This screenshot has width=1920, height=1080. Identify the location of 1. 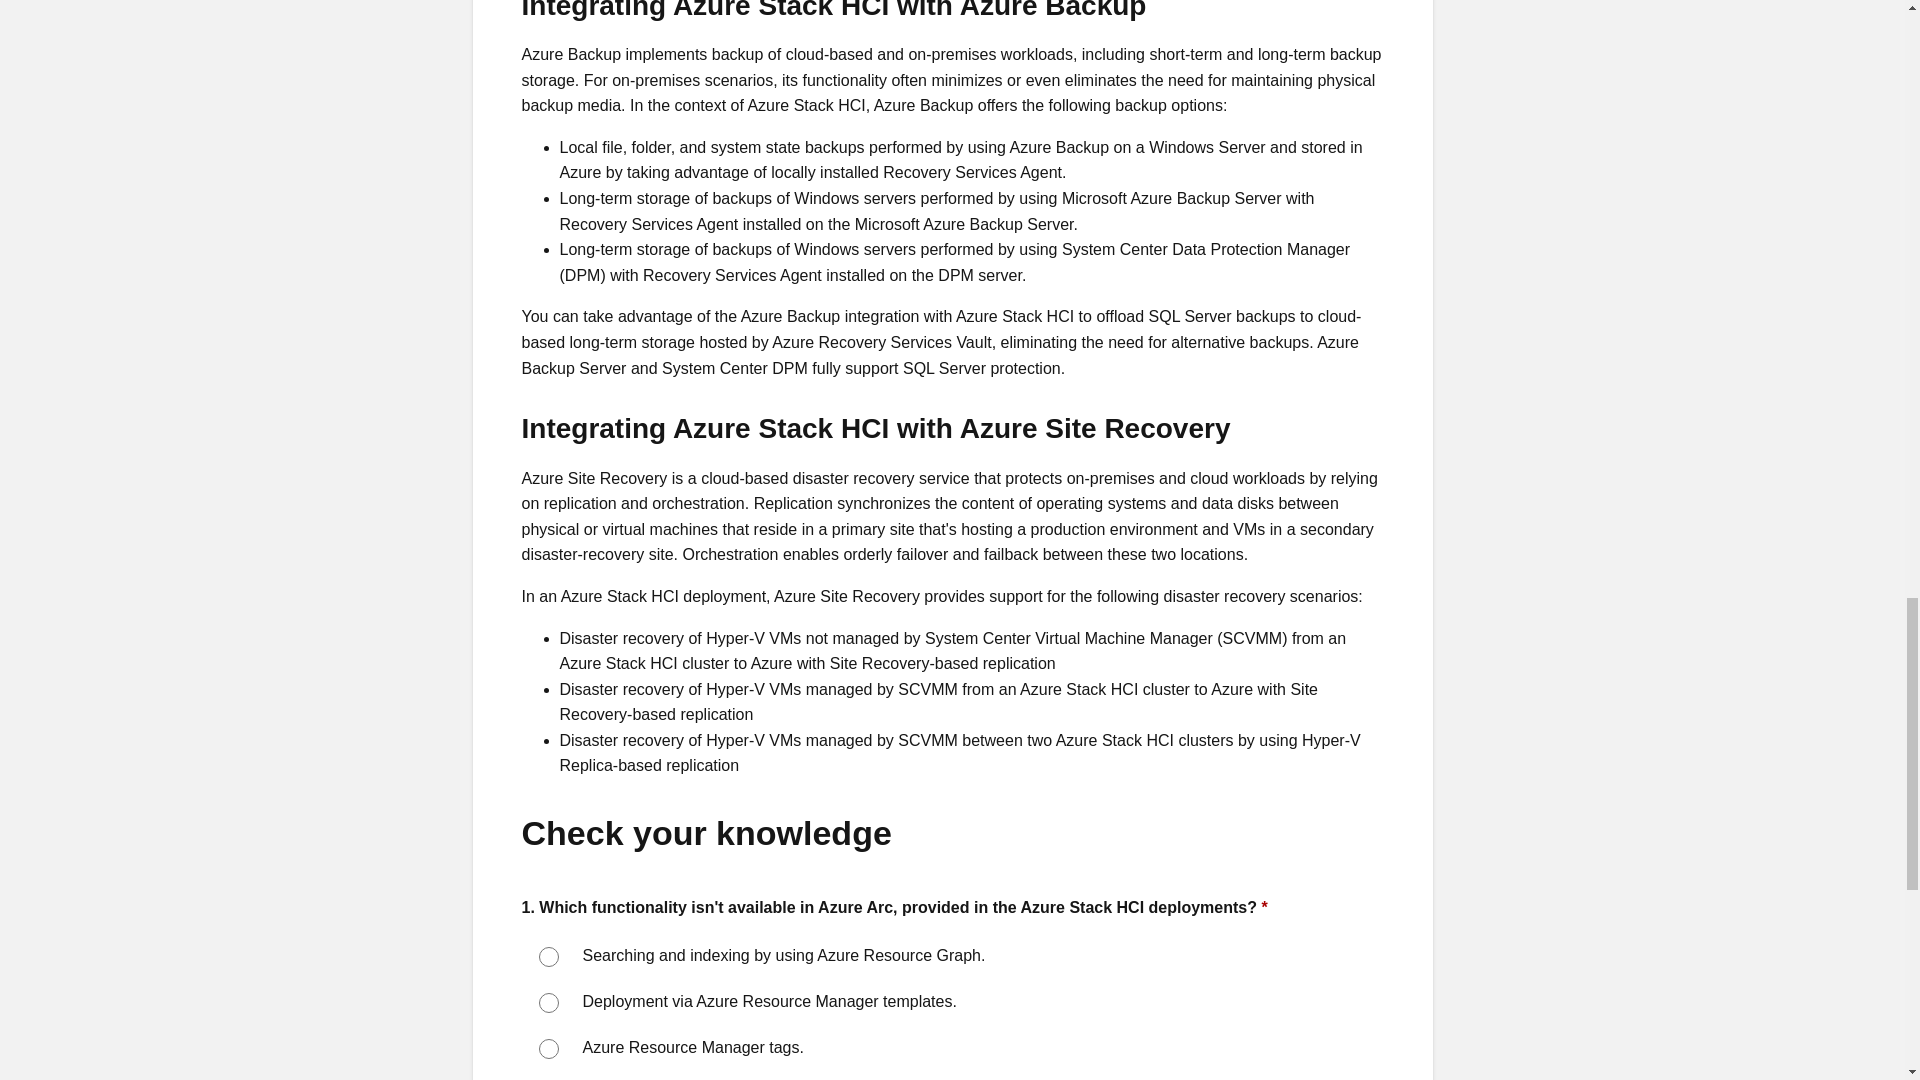
(548, 1002).